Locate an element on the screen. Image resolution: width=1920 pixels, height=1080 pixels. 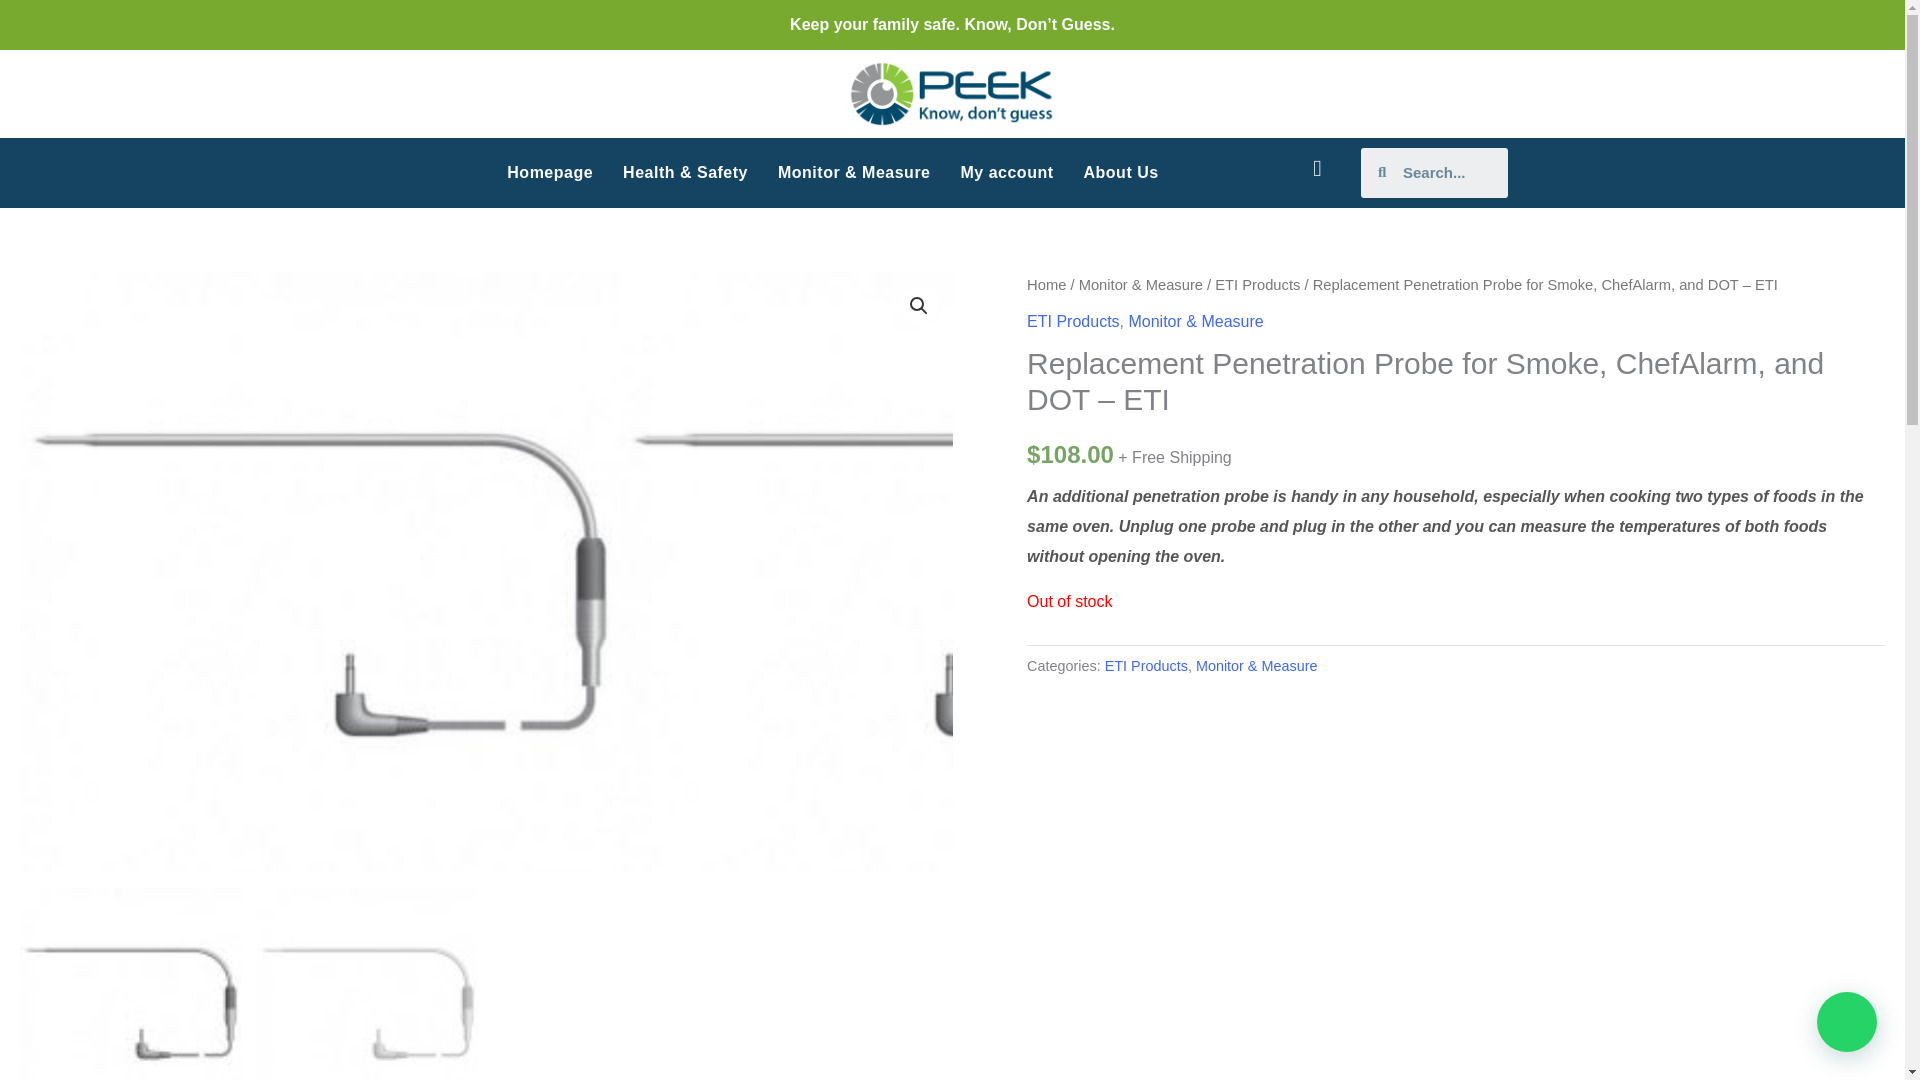
ETI Products is located at coordinates (1146, 665).